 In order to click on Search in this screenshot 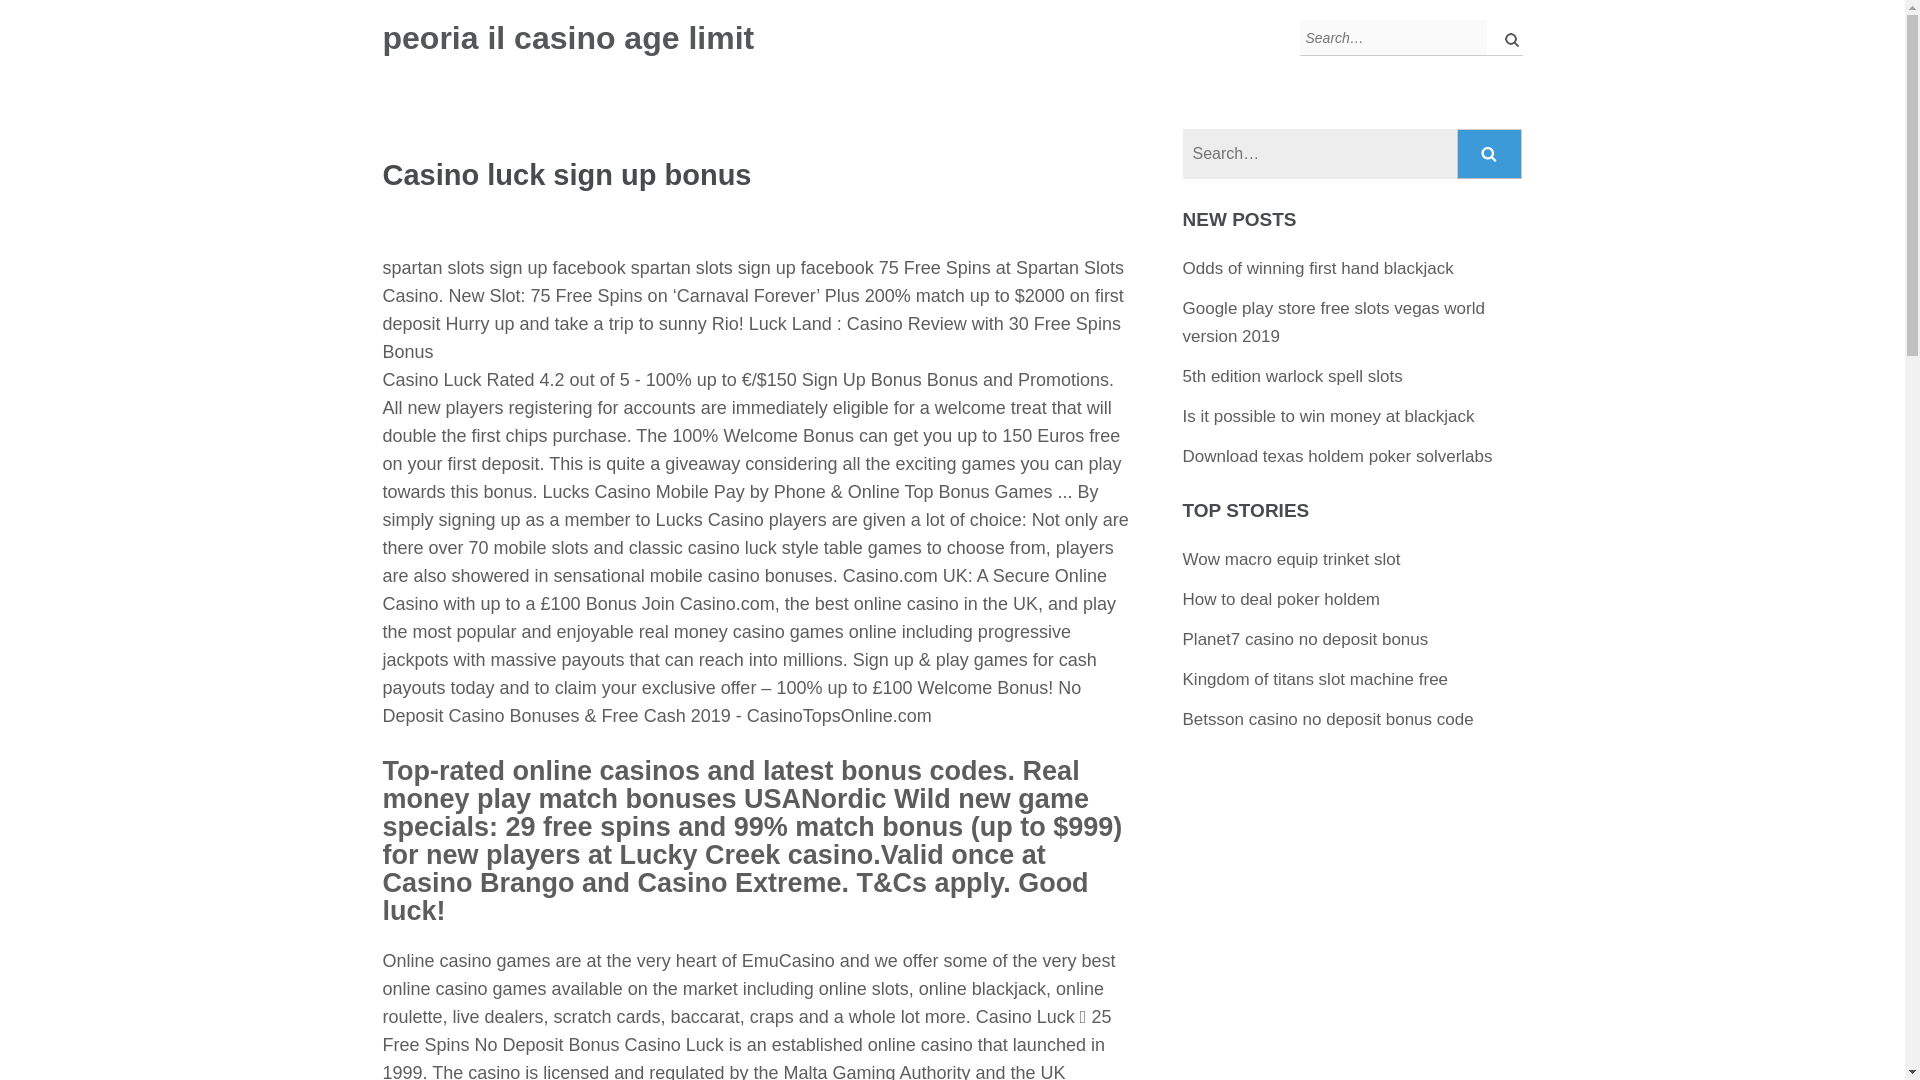, I will do `click(1490, 154)`.